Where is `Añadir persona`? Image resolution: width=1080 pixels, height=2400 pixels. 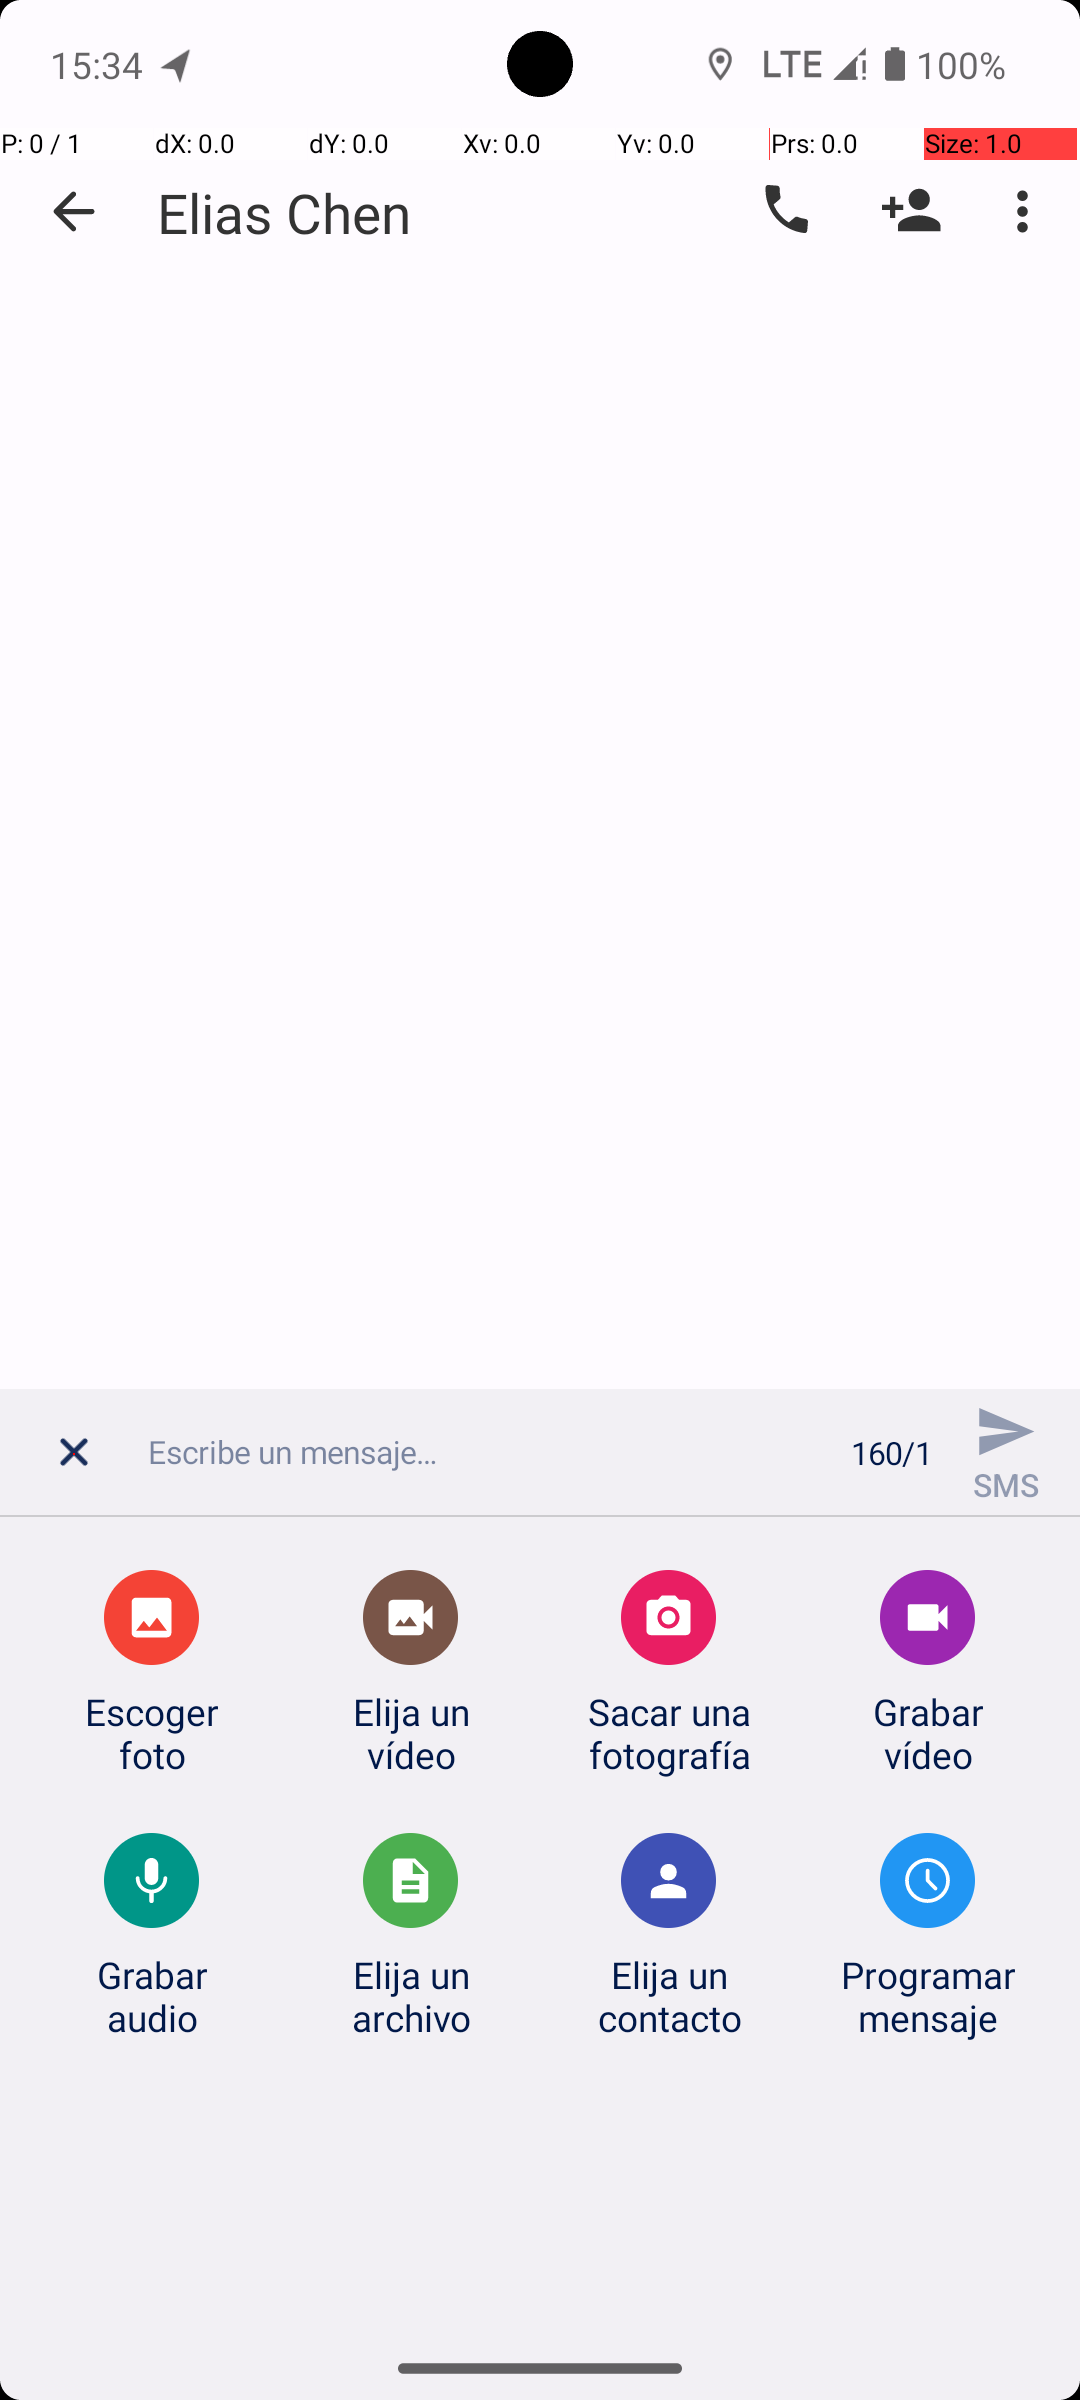 Añadir persona is located at coordinates (912, 211).